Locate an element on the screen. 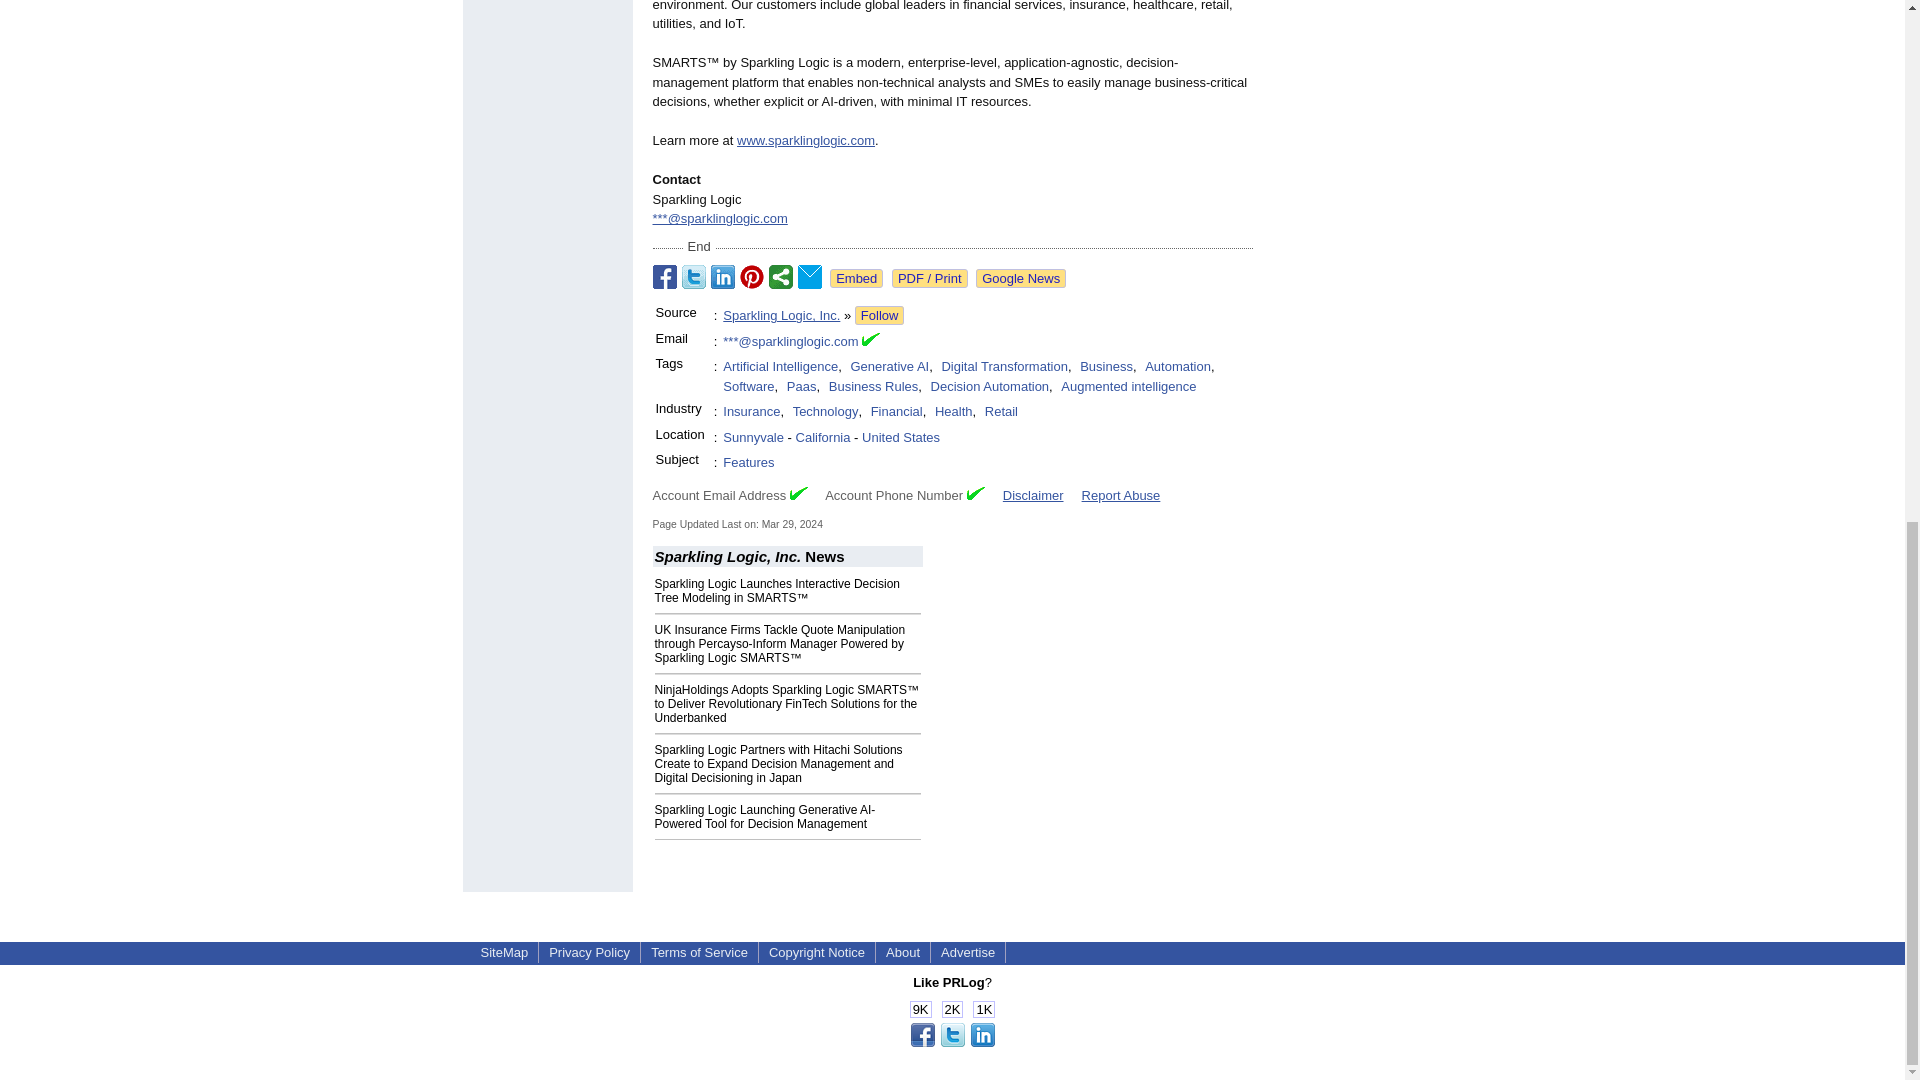  Embed this press release in your website! is located at coordinates (856, 278).